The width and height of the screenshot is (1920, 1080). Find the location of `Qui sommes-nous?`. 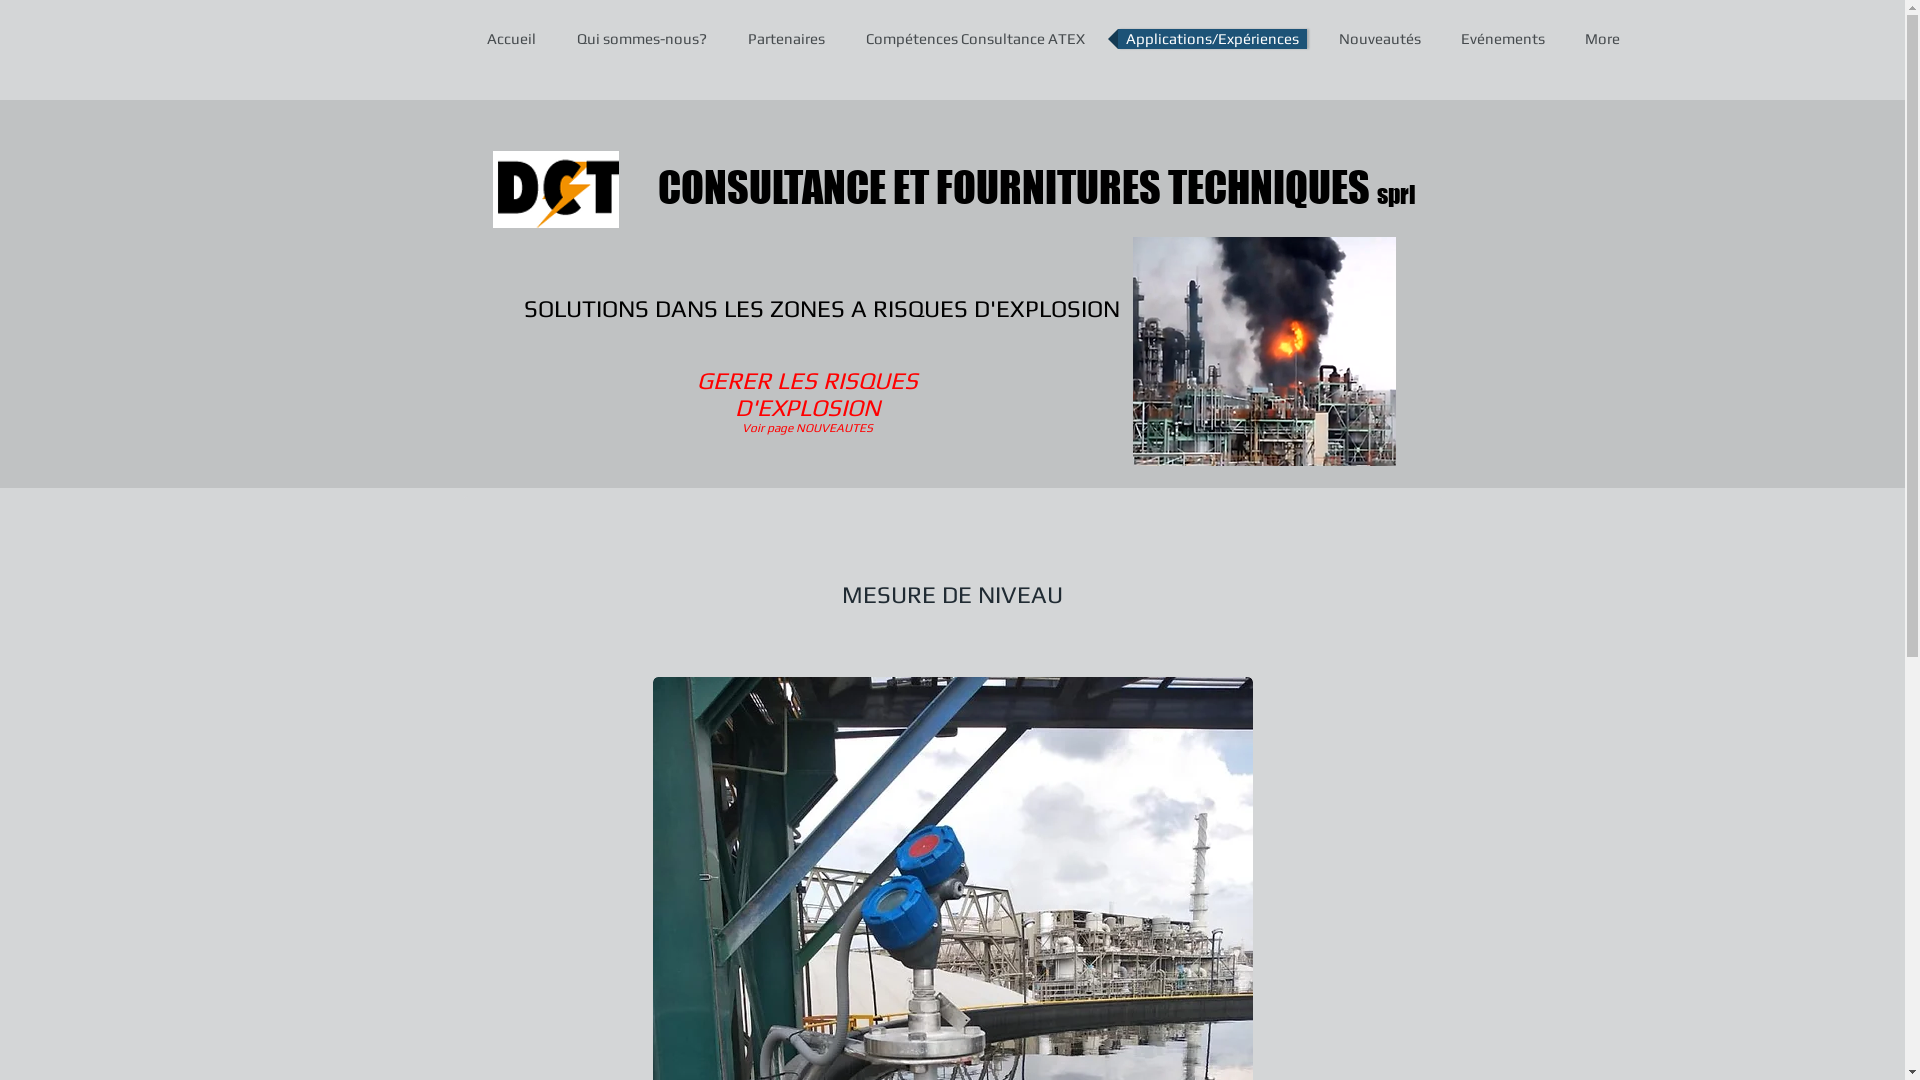

Qui sommes-nous? is located at coordinates (641, 39).